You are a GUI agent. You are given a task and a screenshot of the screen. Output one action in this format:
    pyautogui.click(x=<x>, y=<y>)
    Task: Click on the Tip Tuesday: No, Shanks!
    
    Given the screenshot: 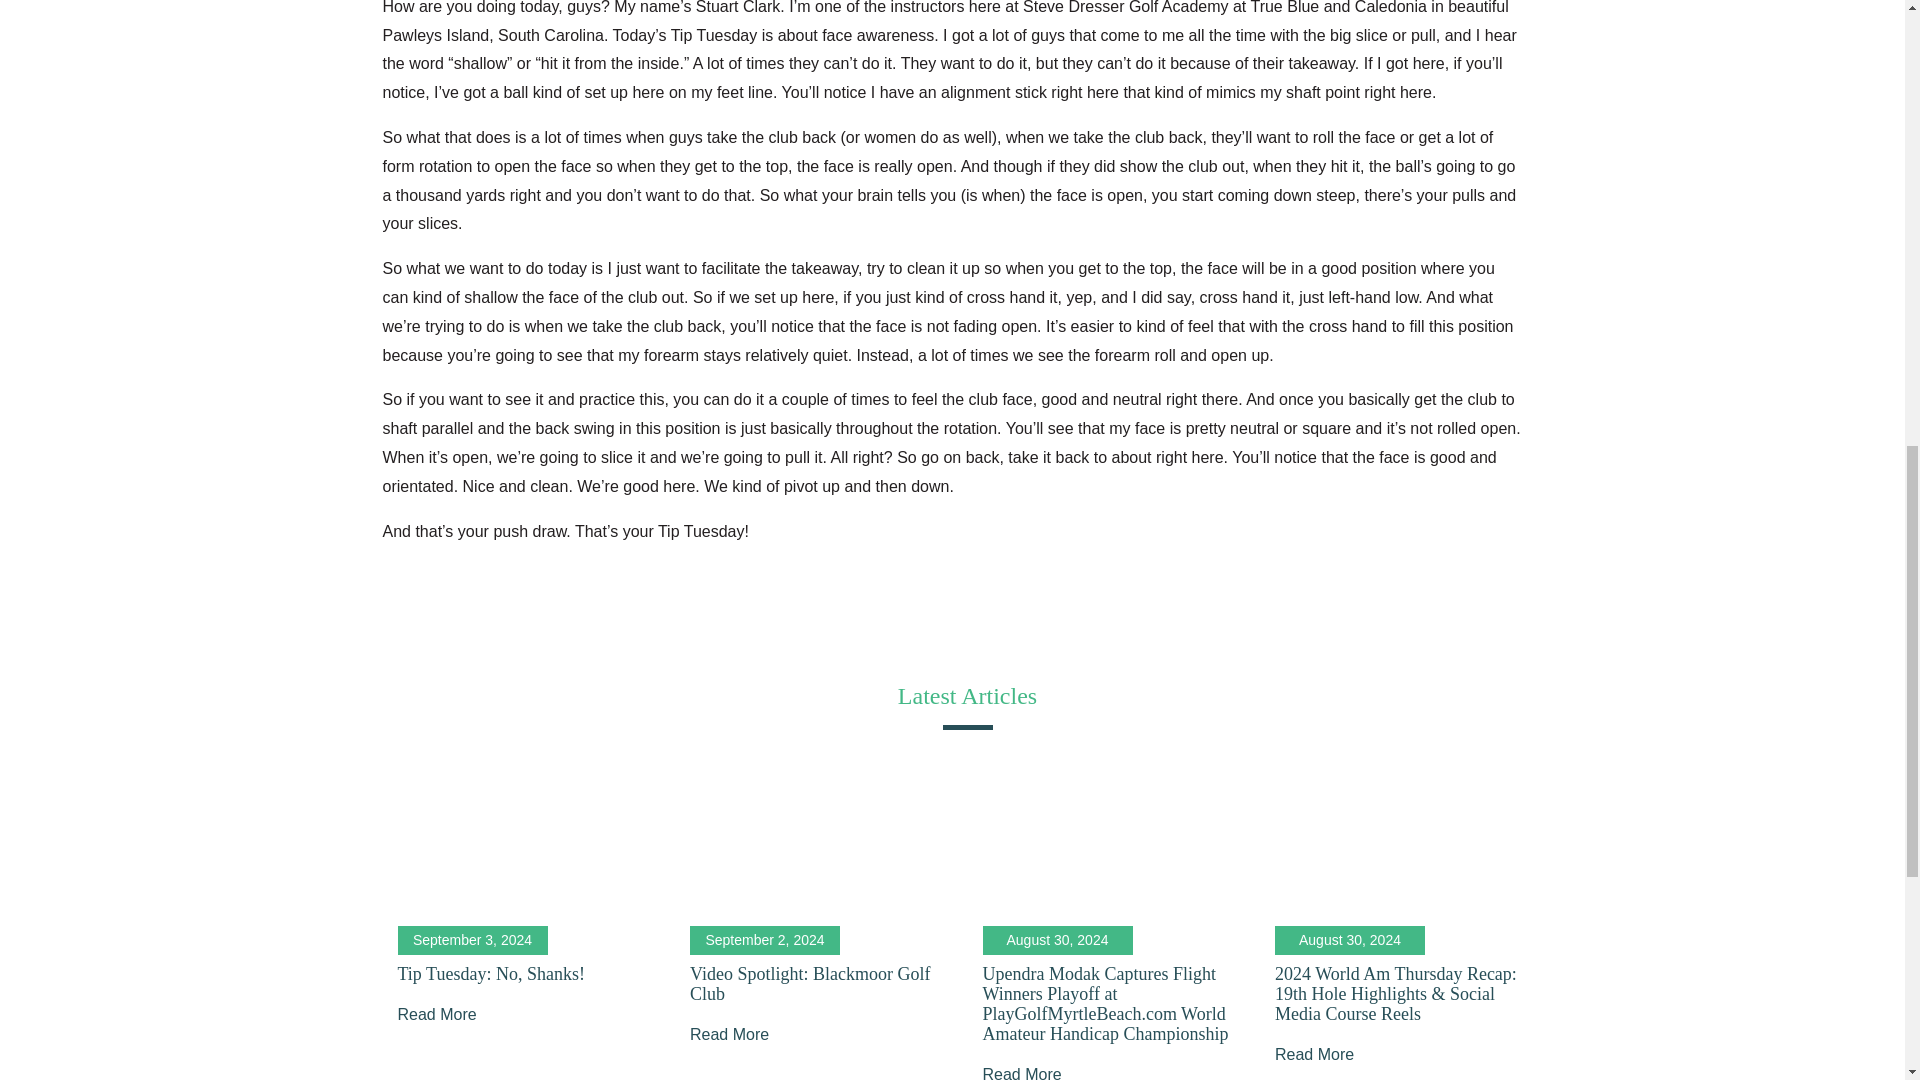 What is the action you would take?
    pyautogui.click(x=491, y=974)
    